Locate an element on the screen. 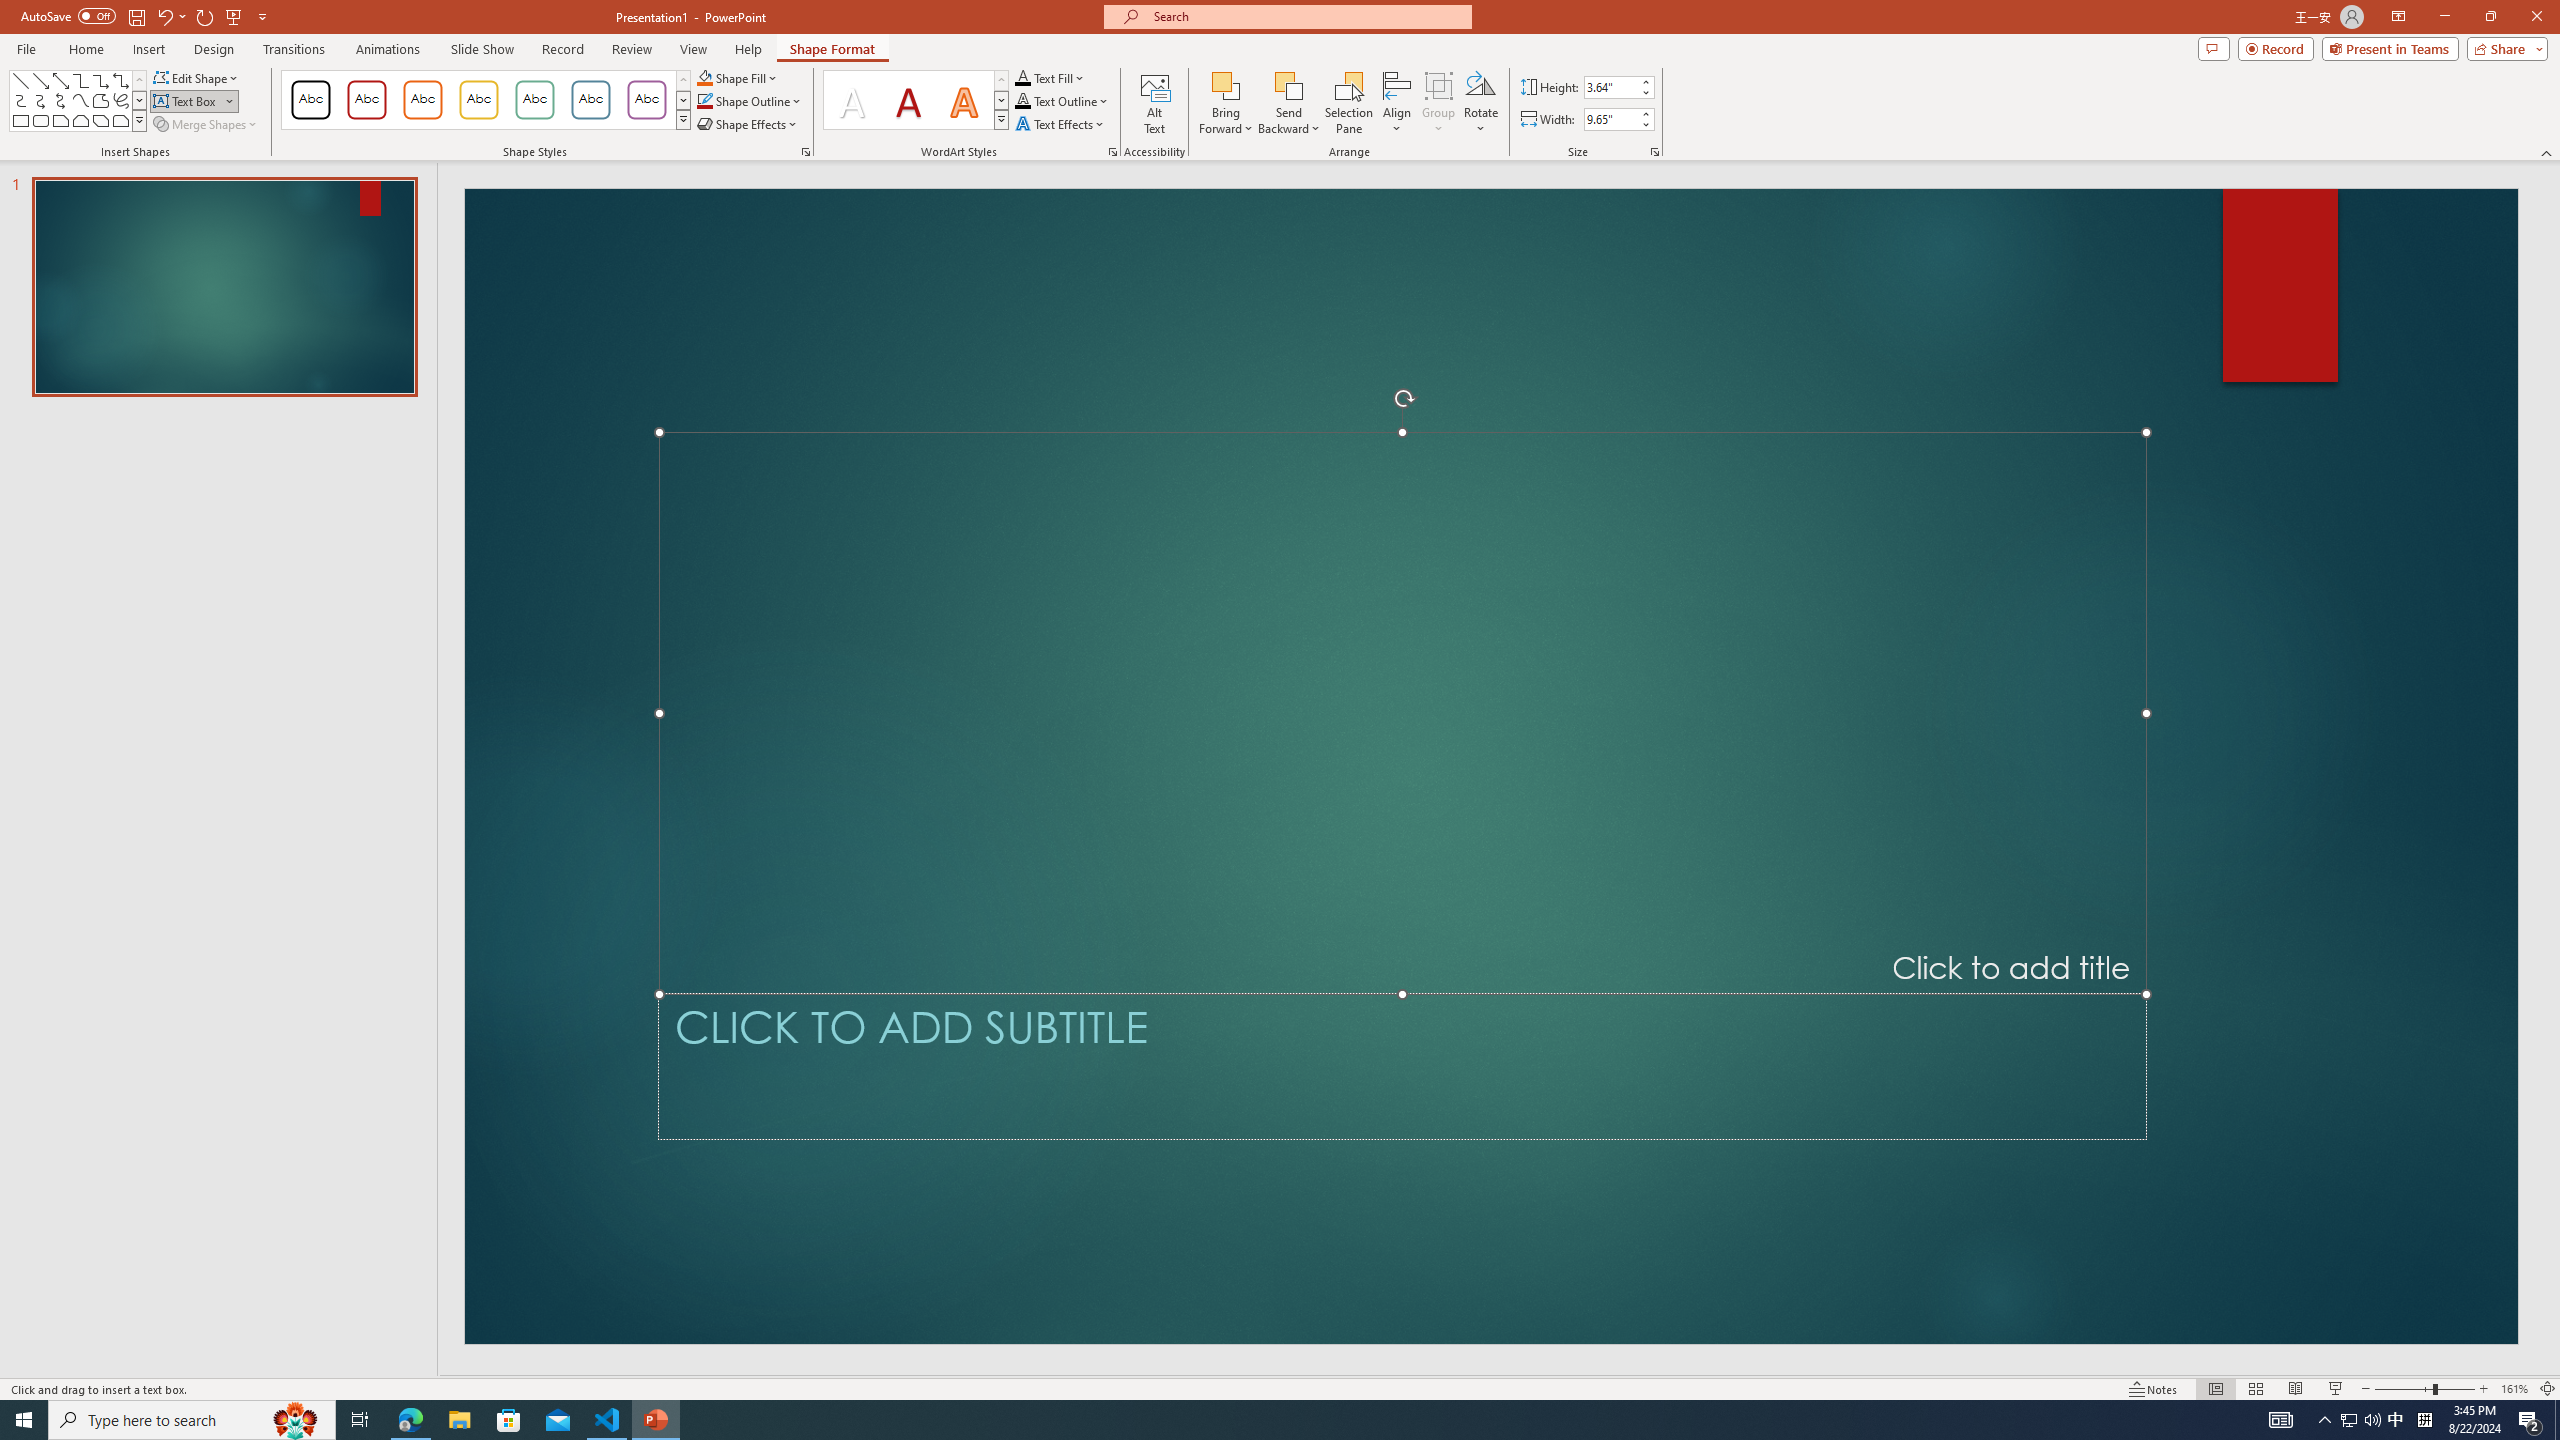  Rectangle: Diagonal Corners Snipped is located at coordinates (101, 120).